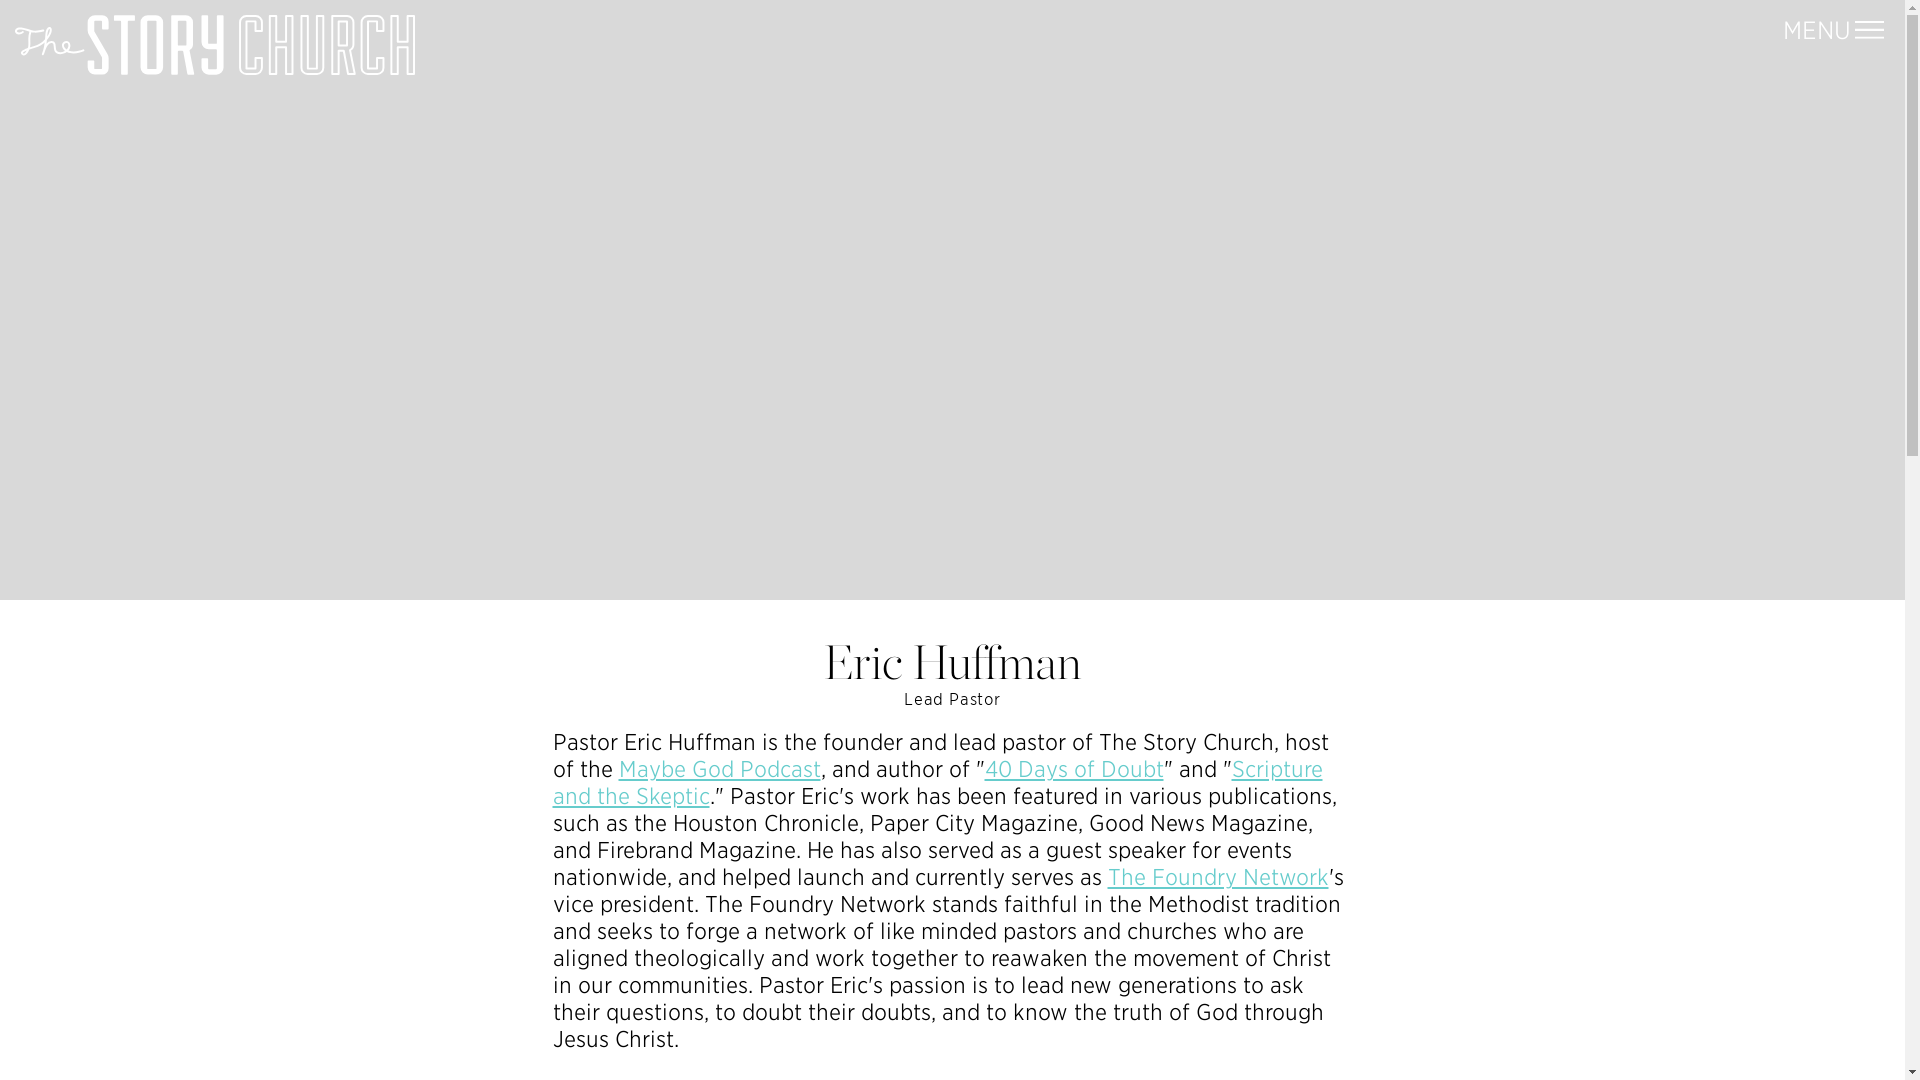 This screenshot has width=1920, height=1080. What do you see at coordinates (1218, 876) in the screenshot?
I see `The Foundry Network` at bounding box center [1218, 876].